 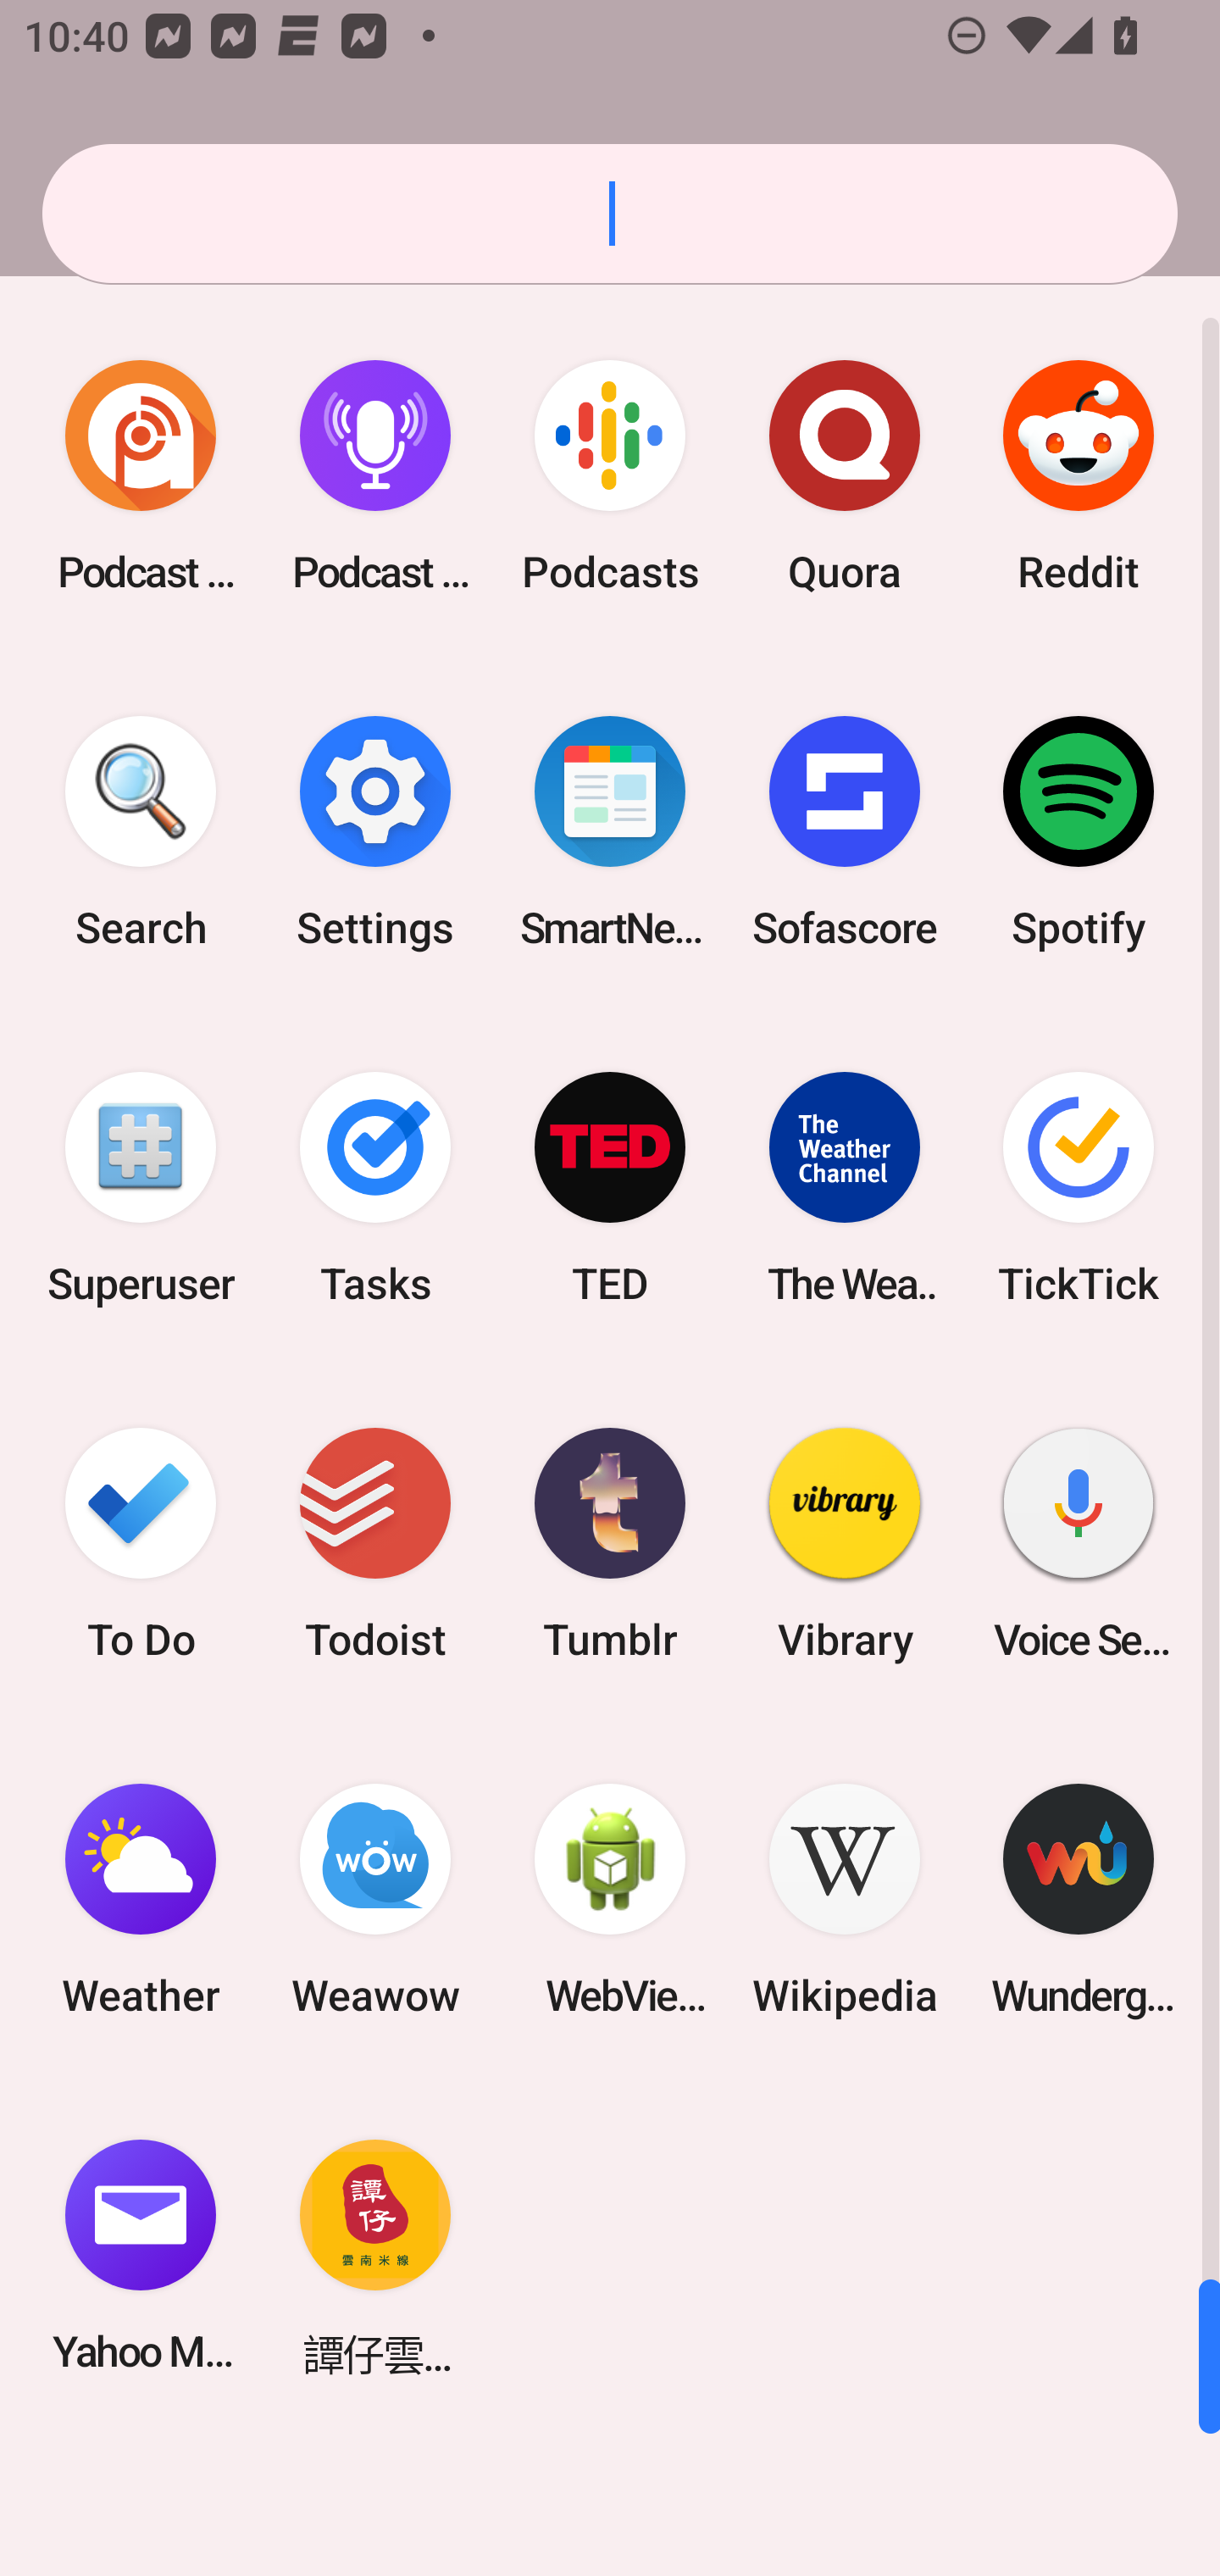 What do you see at coordinates (1079, 1187) in the screenshot?
I see `TickTick` at bounding box center [1079, 1187].